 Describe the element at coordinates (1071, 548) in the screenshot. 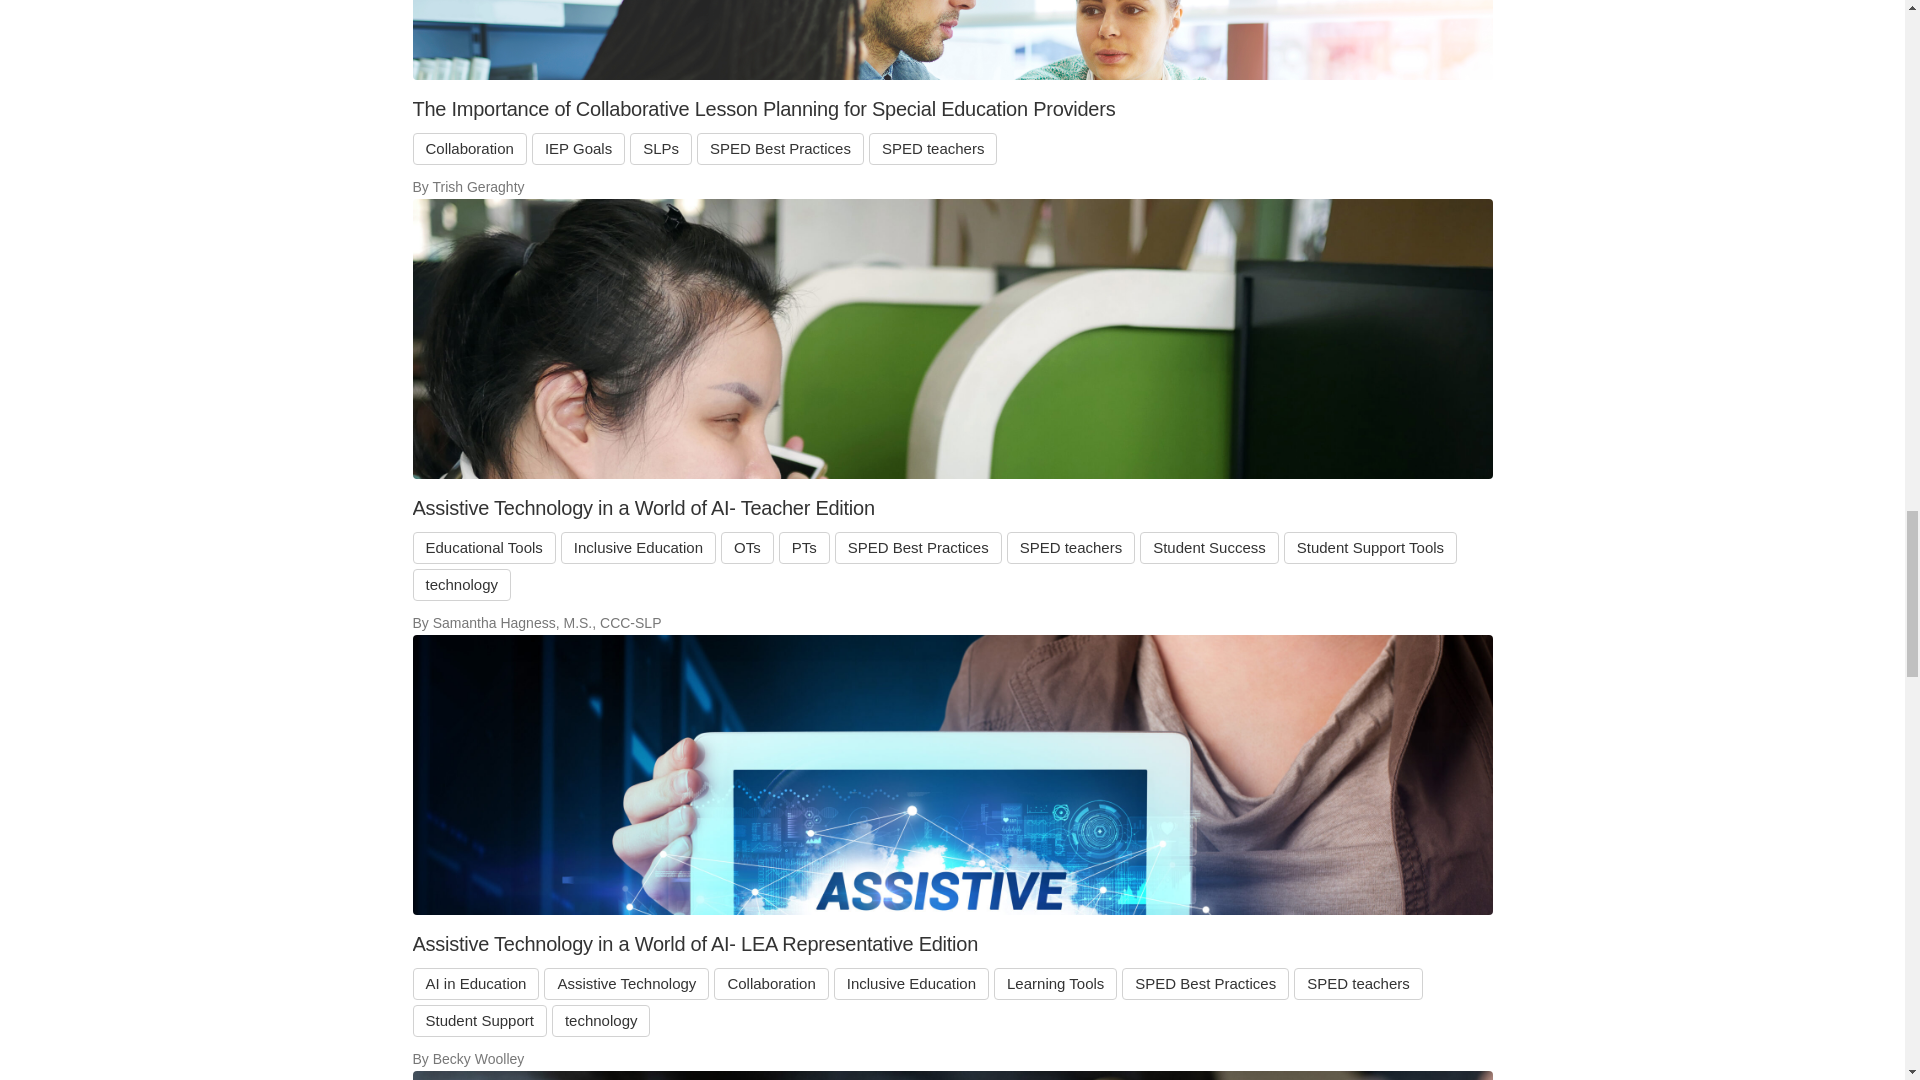

I see `SPED teachers` at that location.